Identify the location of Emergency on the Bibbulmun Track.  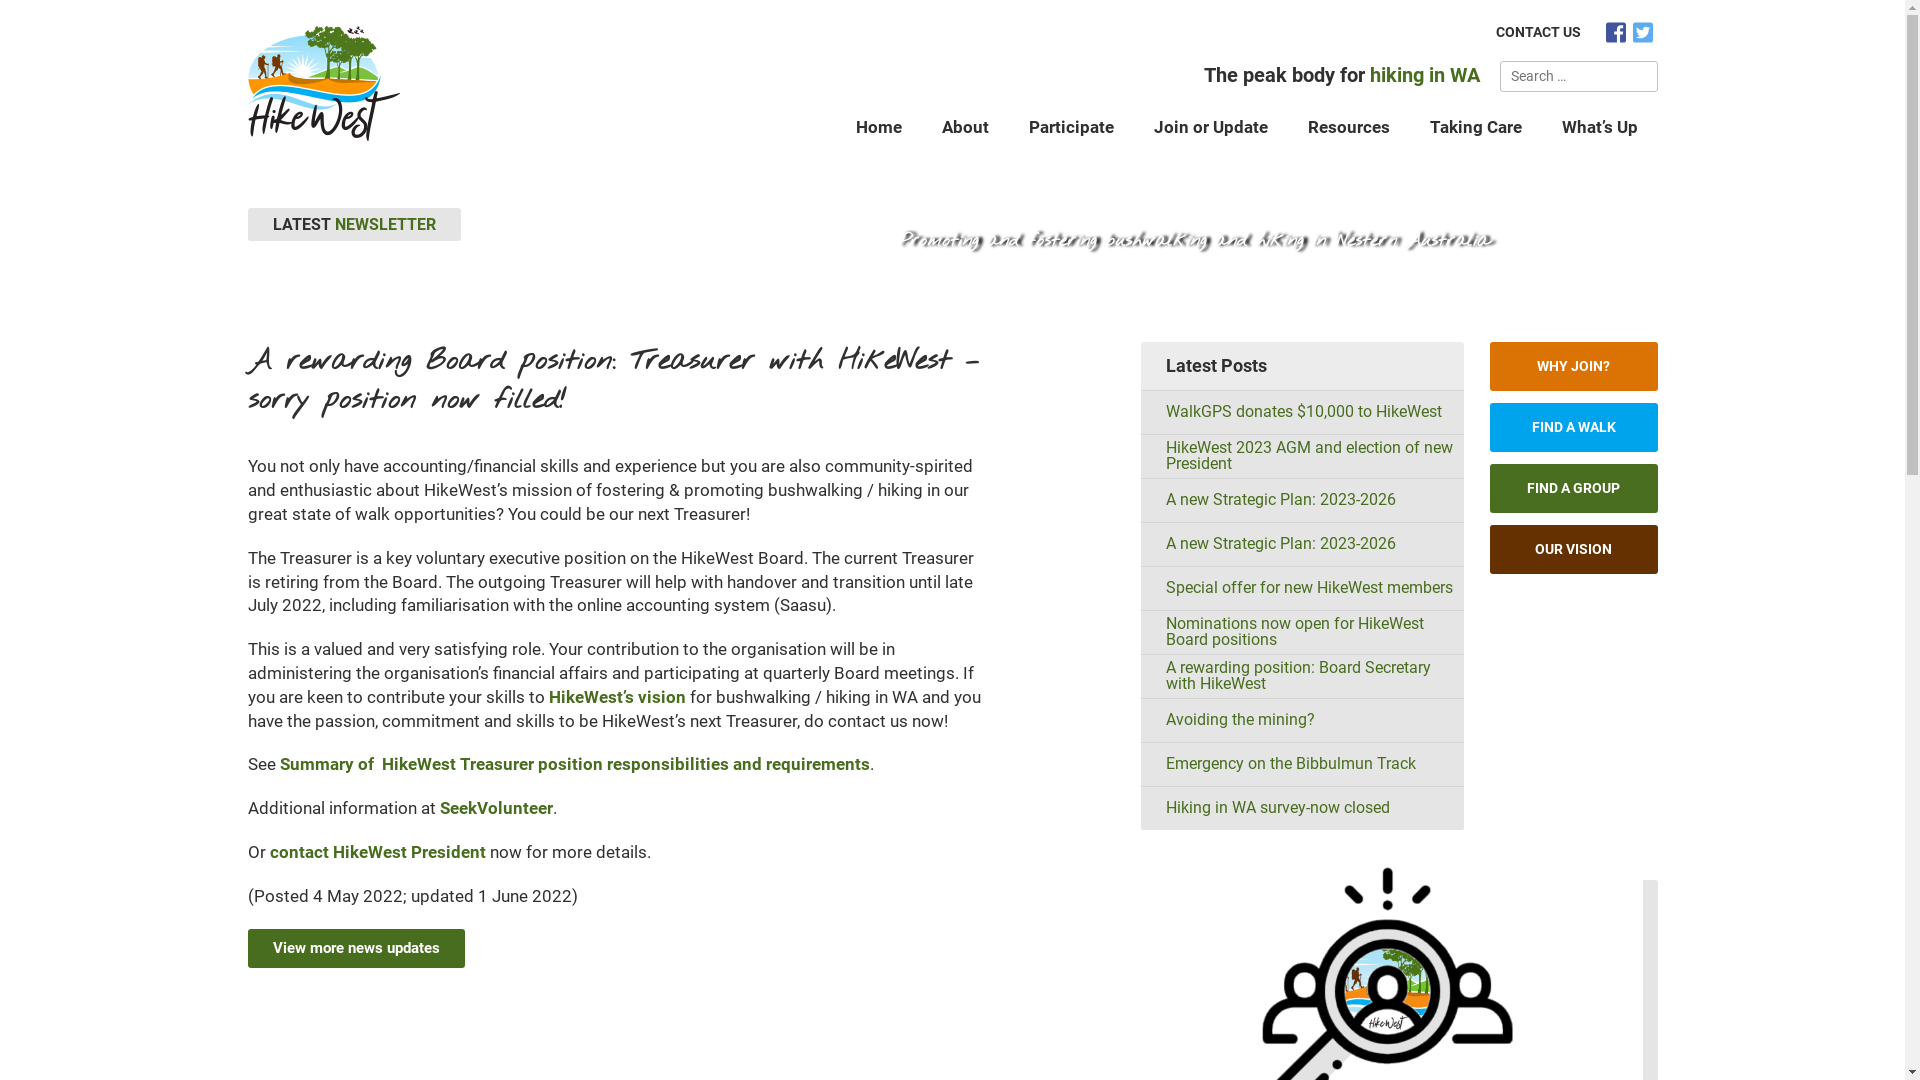
(1302, 764).